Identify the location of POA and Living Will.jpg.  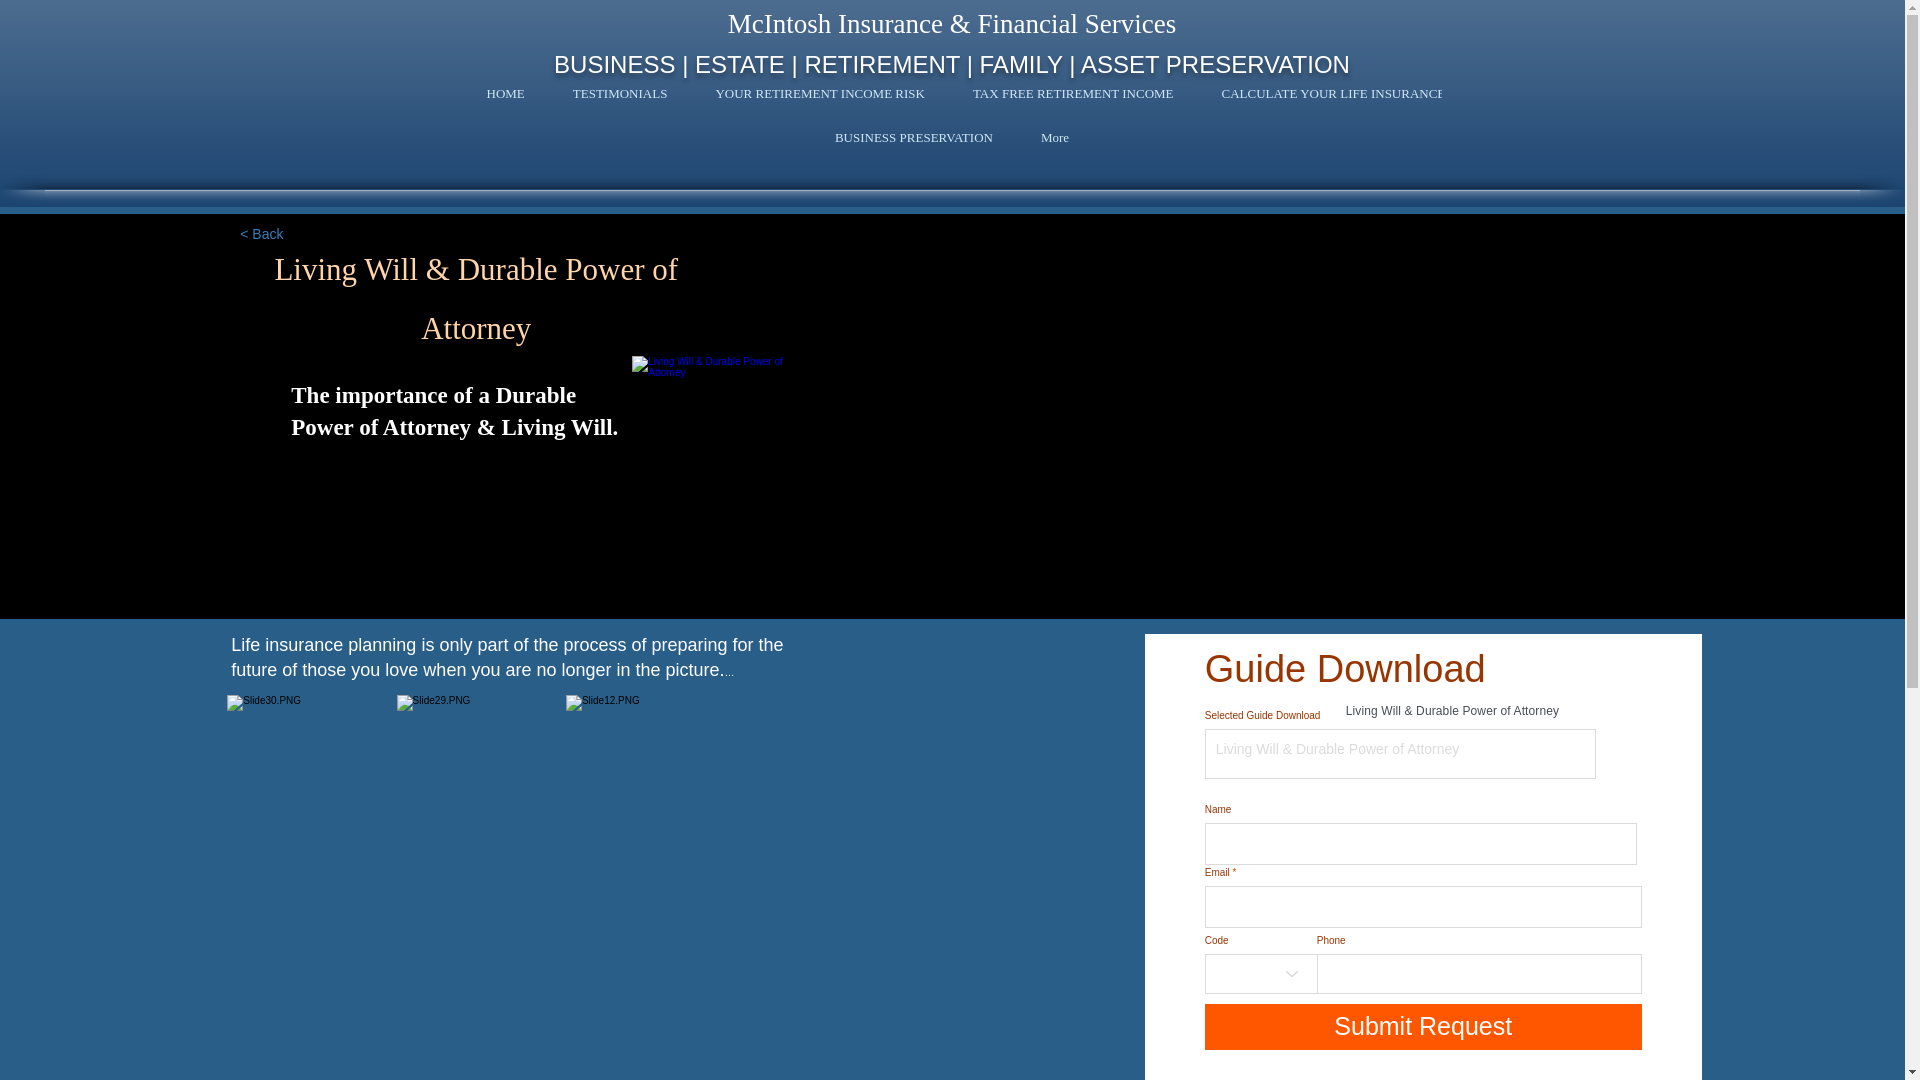
(708, 460).